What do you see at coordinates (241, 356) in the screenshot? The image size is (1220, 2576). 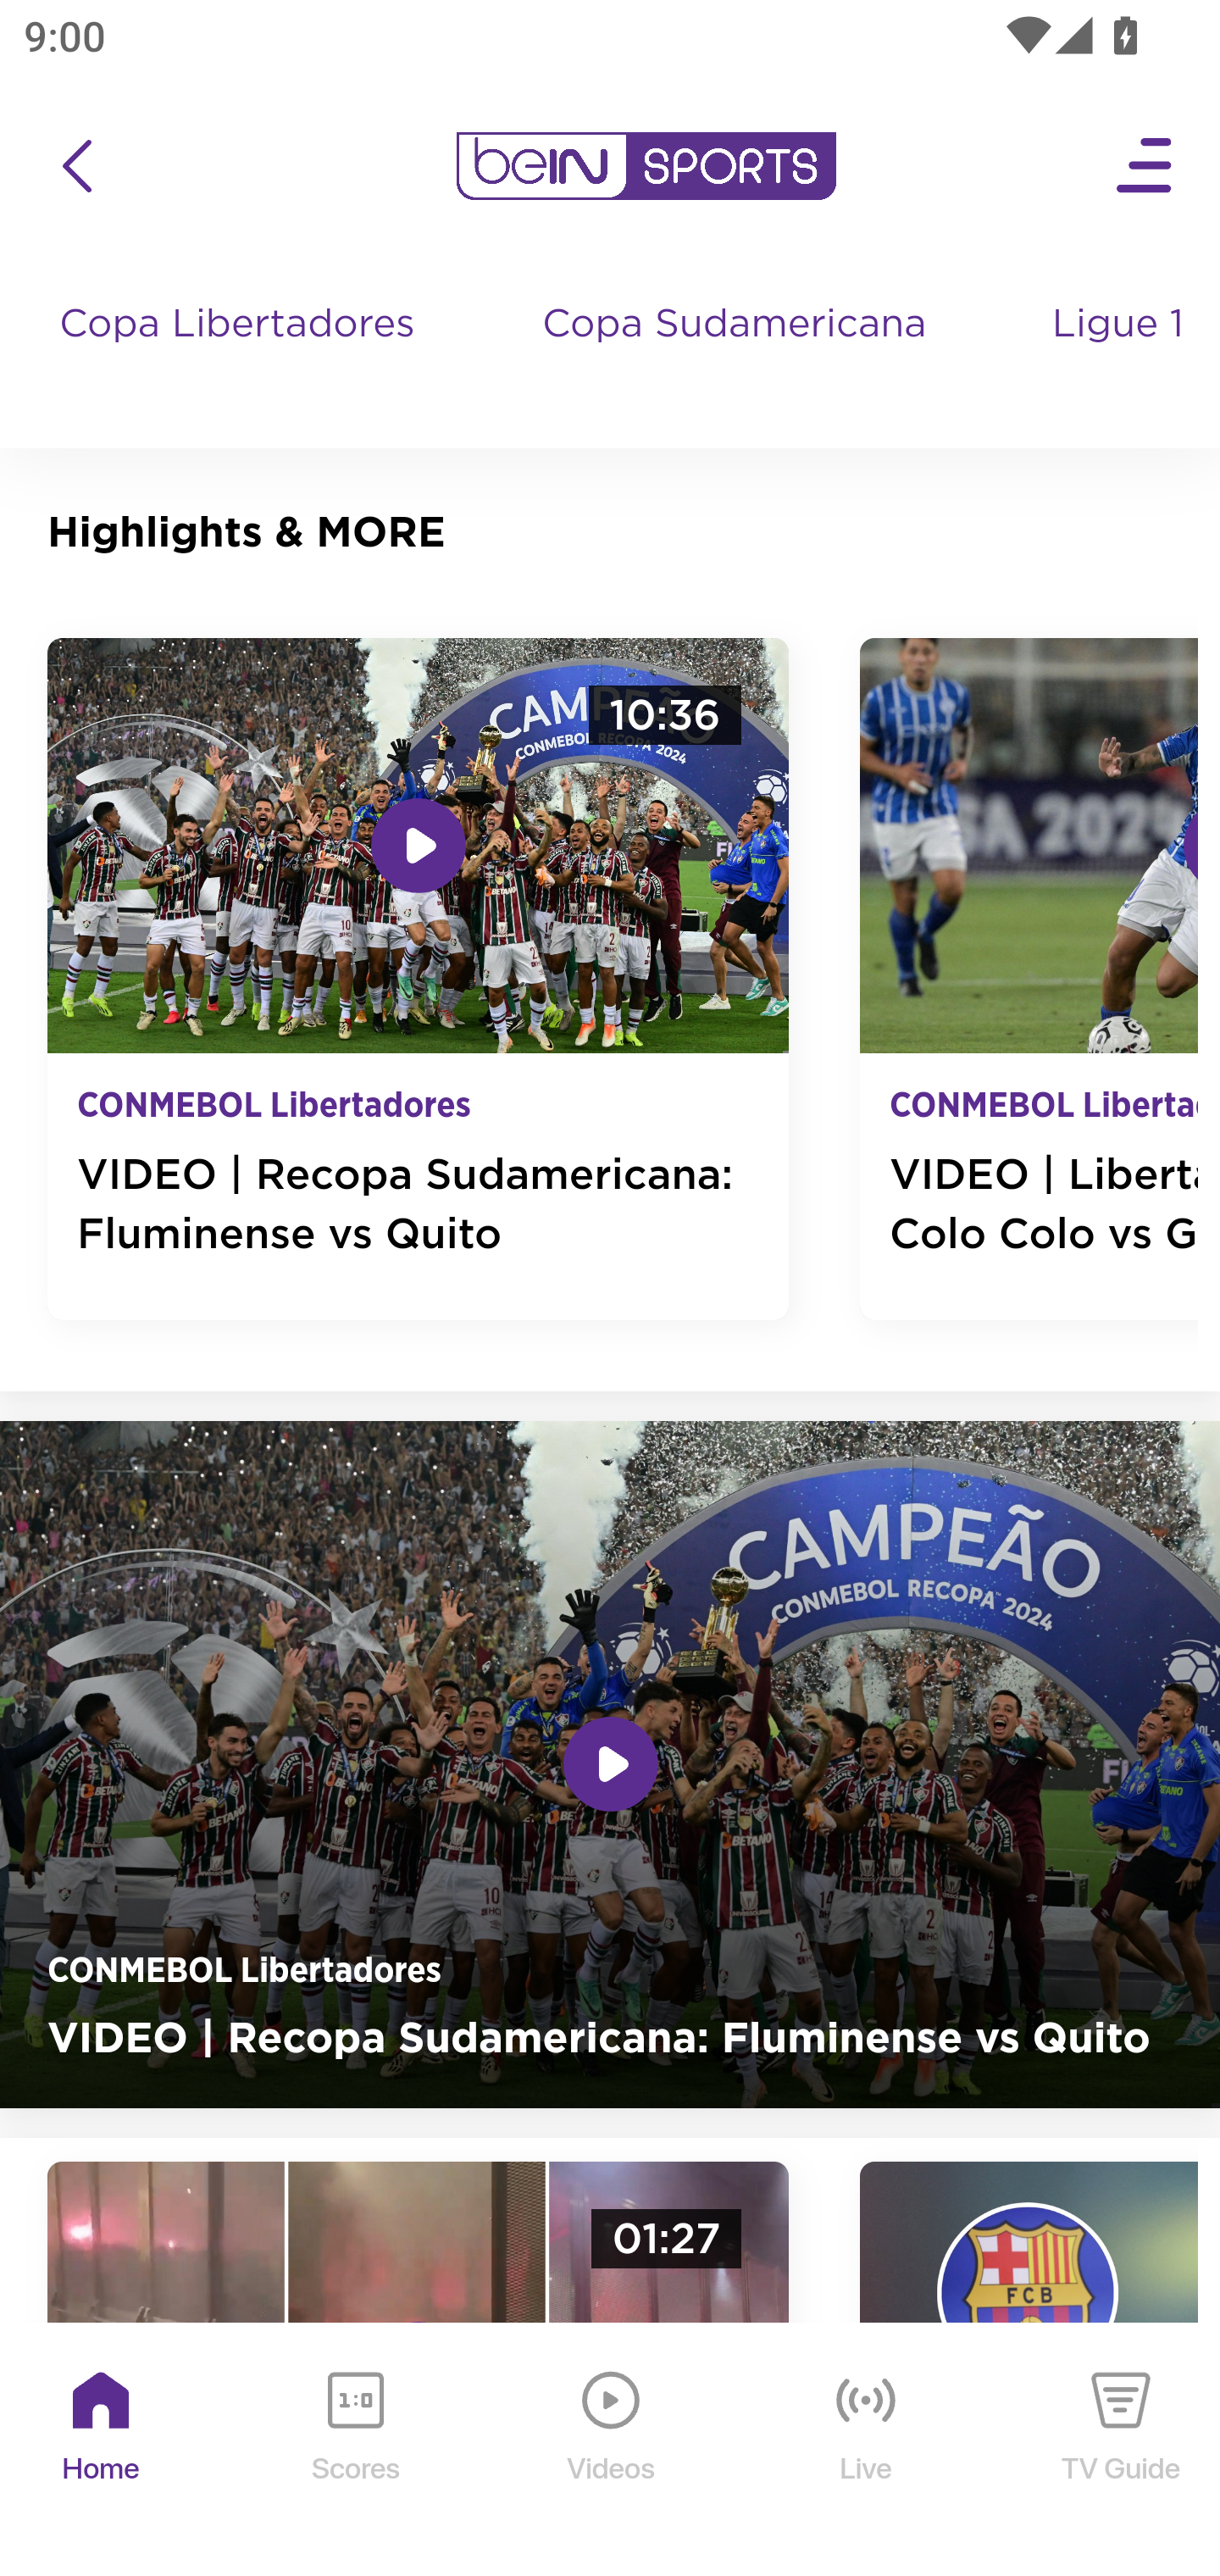 I see `Copa Libertadores` at bounding box center [241, 356].